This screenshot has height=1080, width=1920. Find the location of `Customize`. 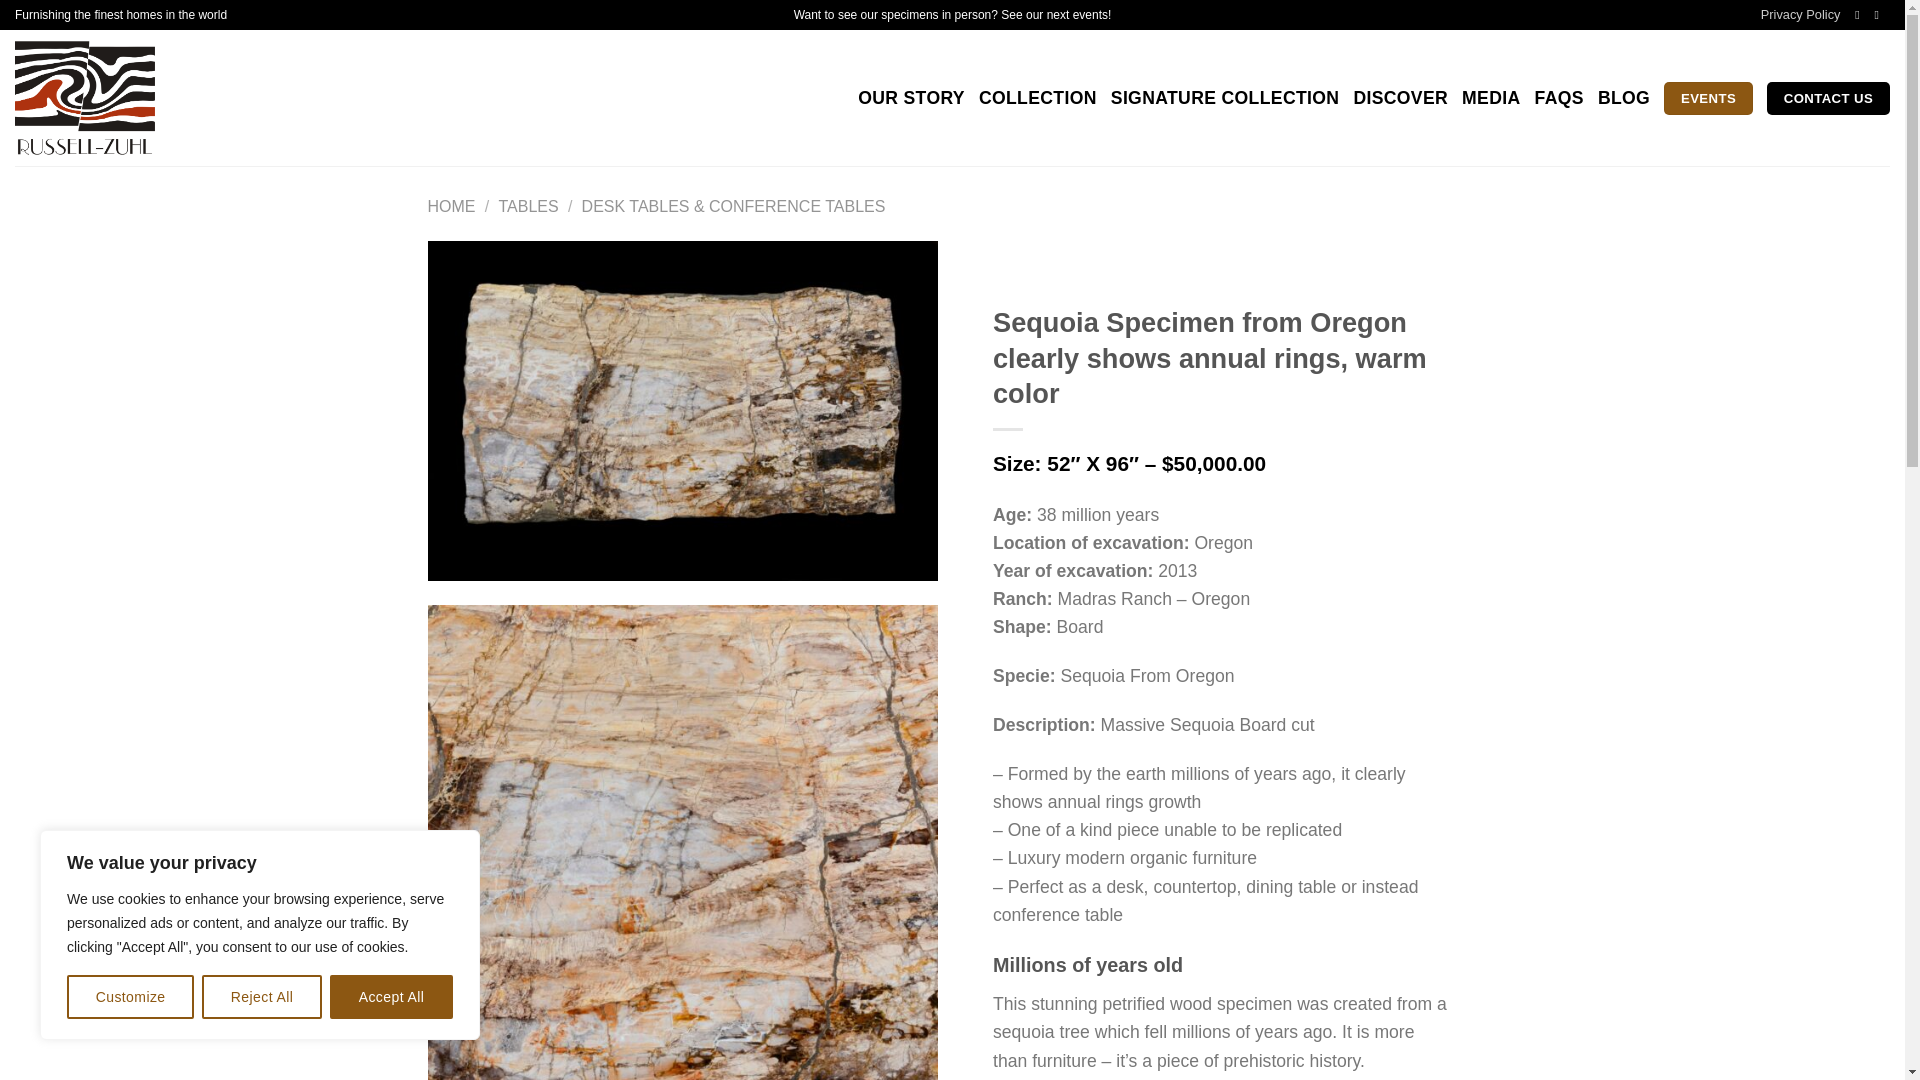

Customize is located at coordinates (130, 997).